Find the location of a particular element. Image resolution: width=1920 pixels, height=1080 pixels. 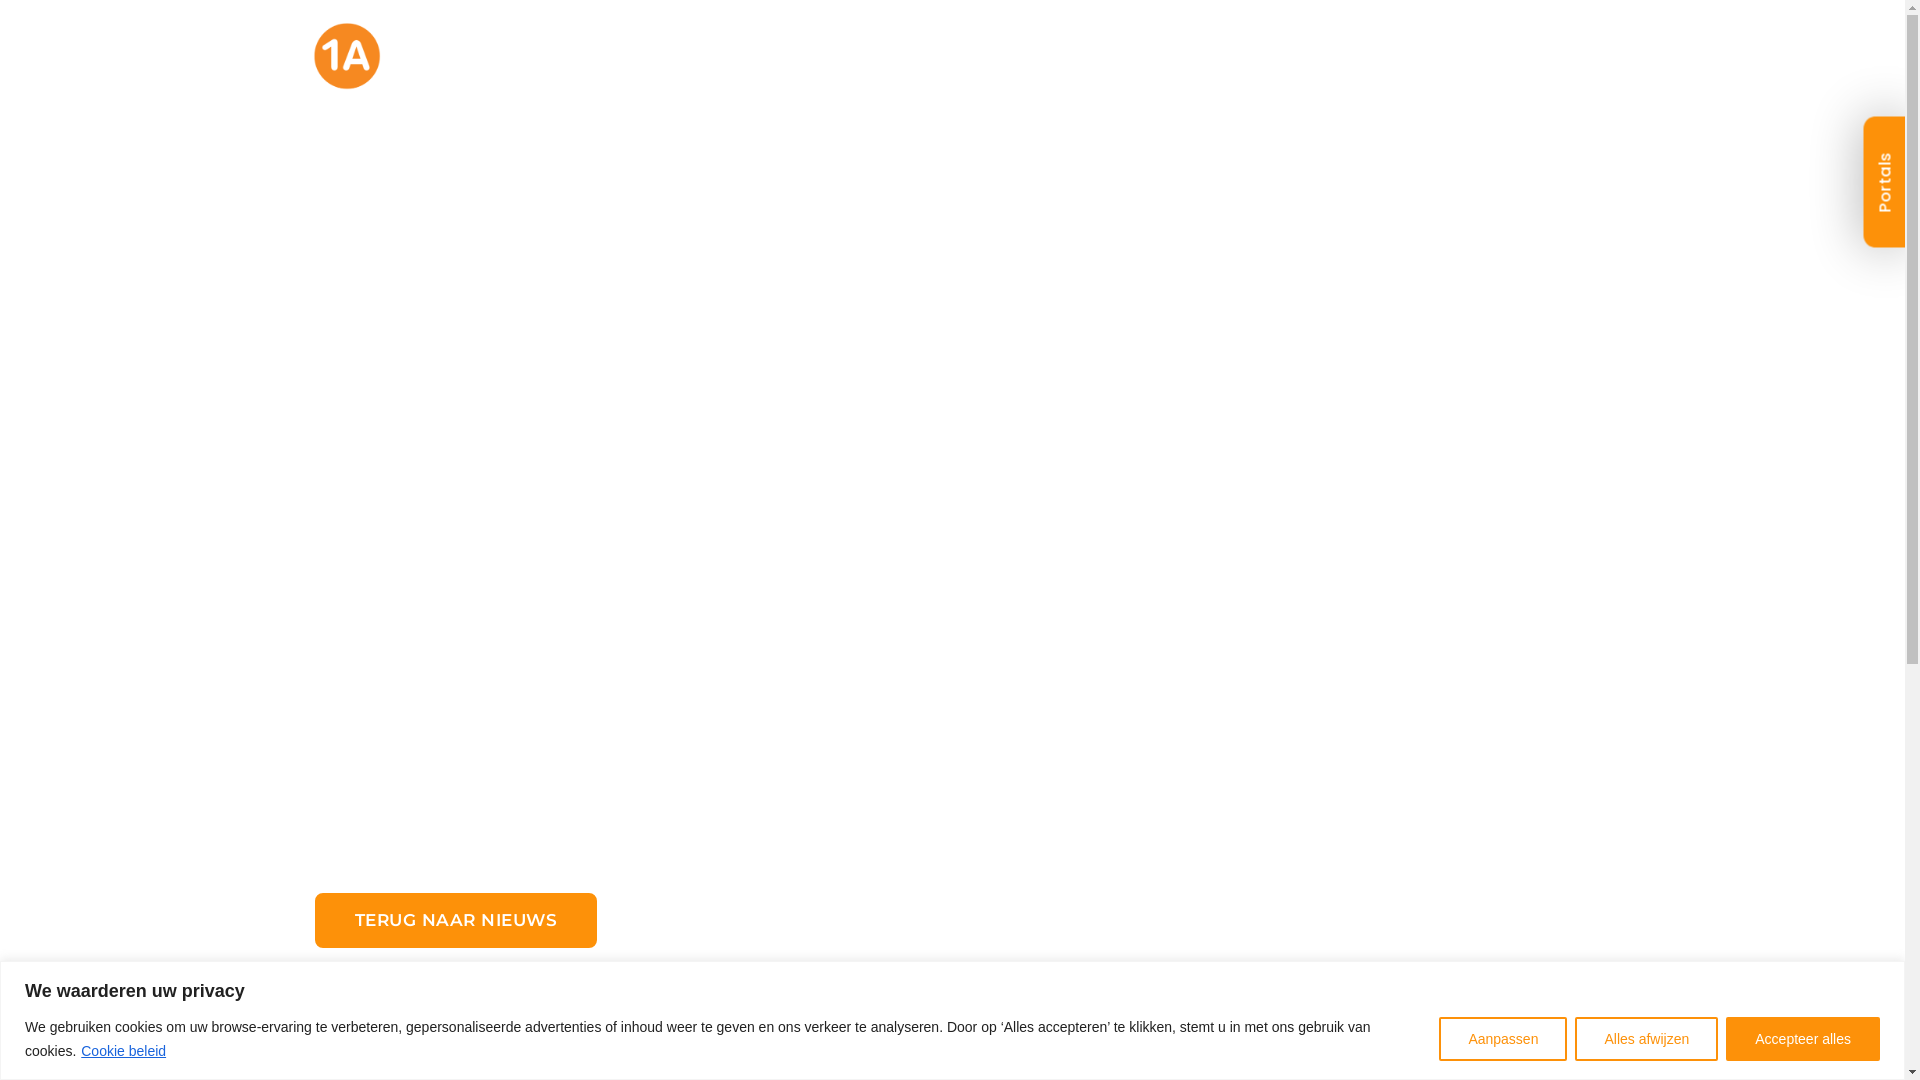

nieuws is located at coordinates (1242, 70).